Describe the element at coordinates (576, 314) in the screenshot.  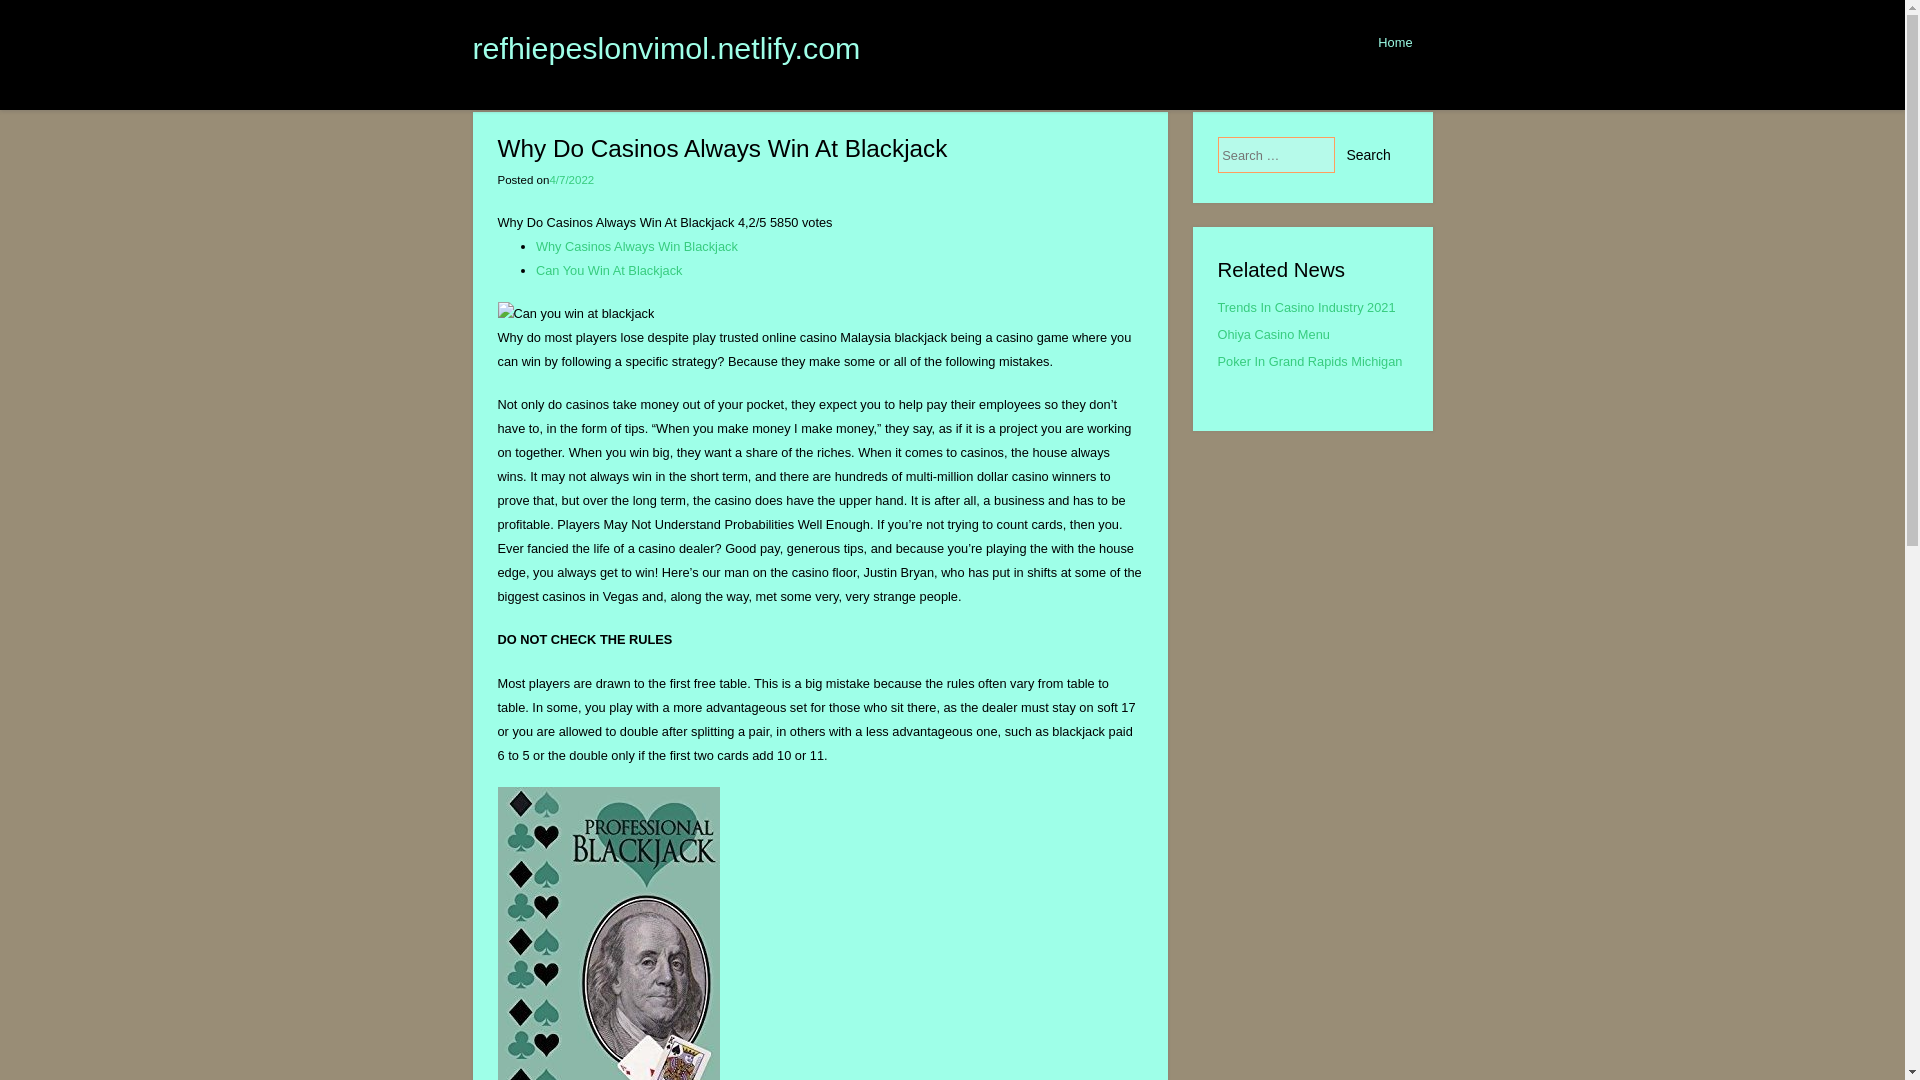
I see `Can you win at blackjack` at that location.